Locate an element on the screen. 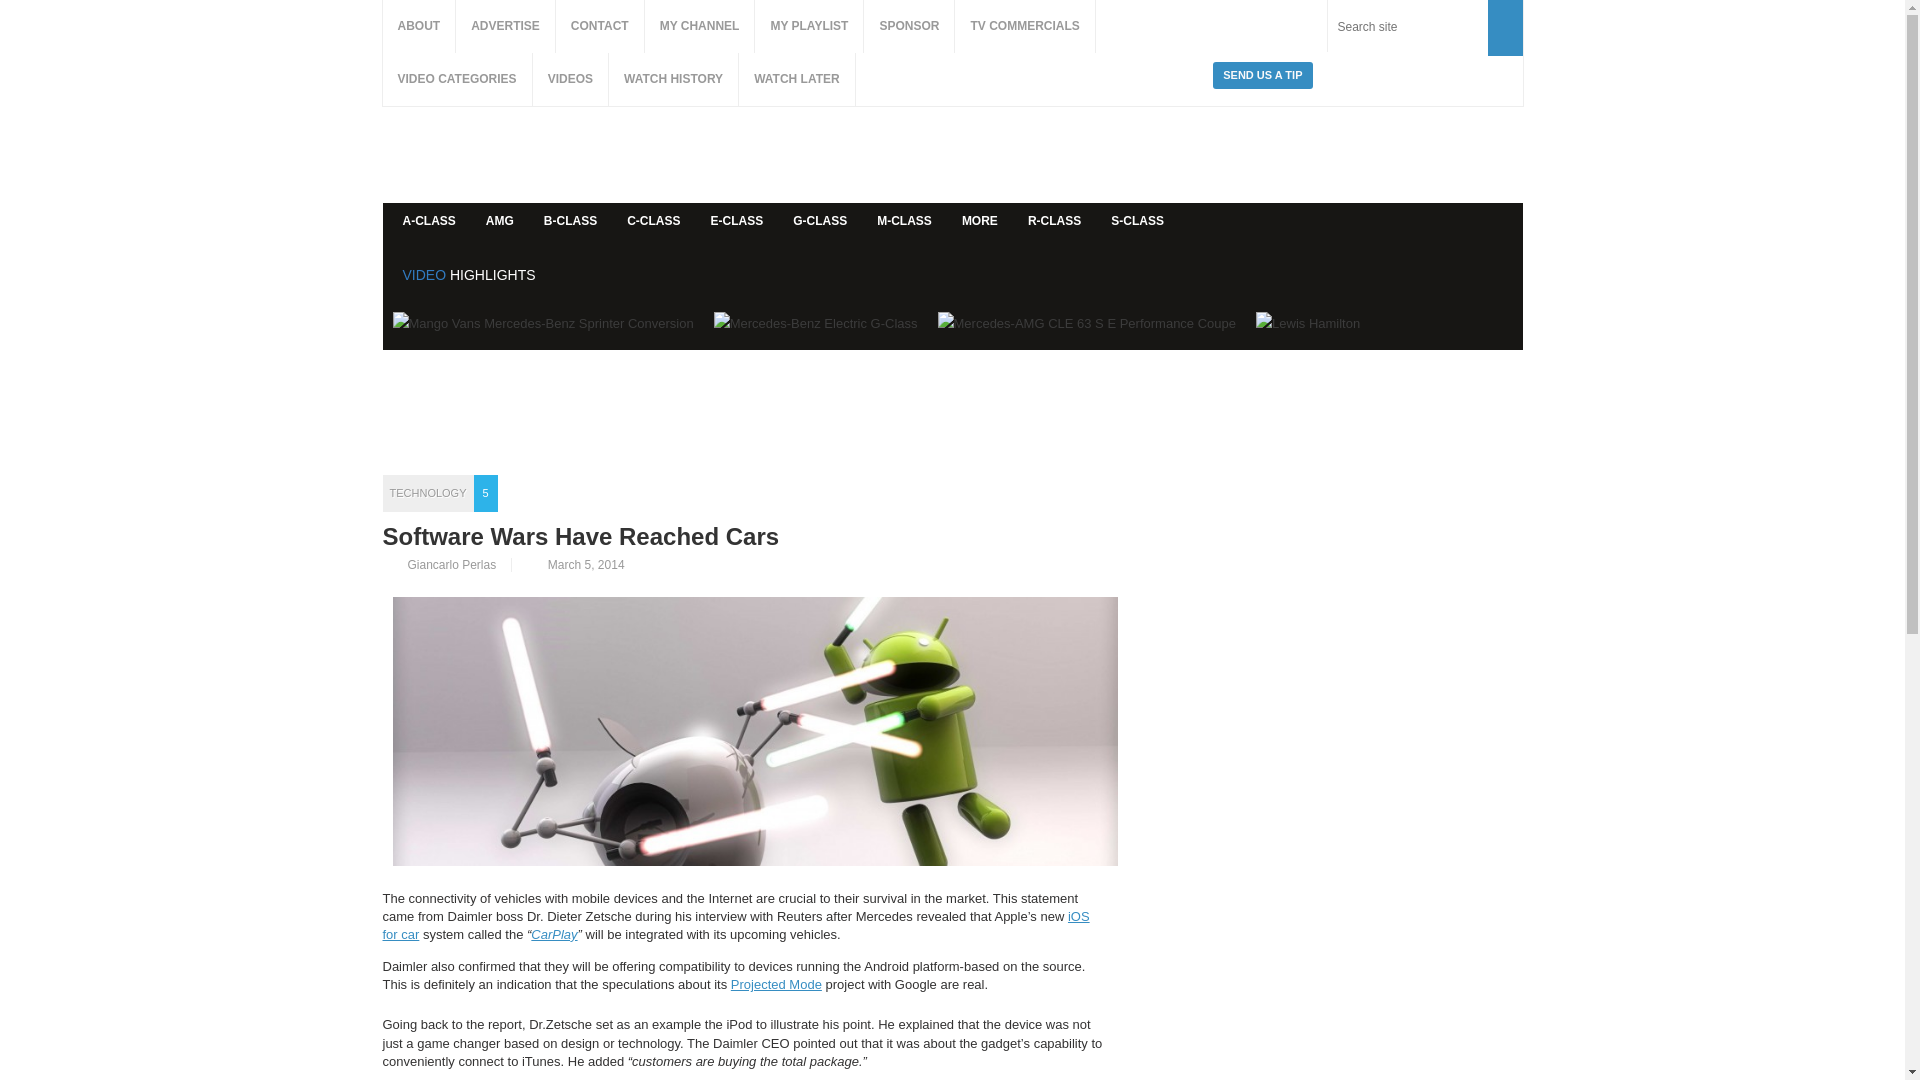 The width and height of the screenshot is (1920, 1080). ABOUT is located at coordinates (418, 26).